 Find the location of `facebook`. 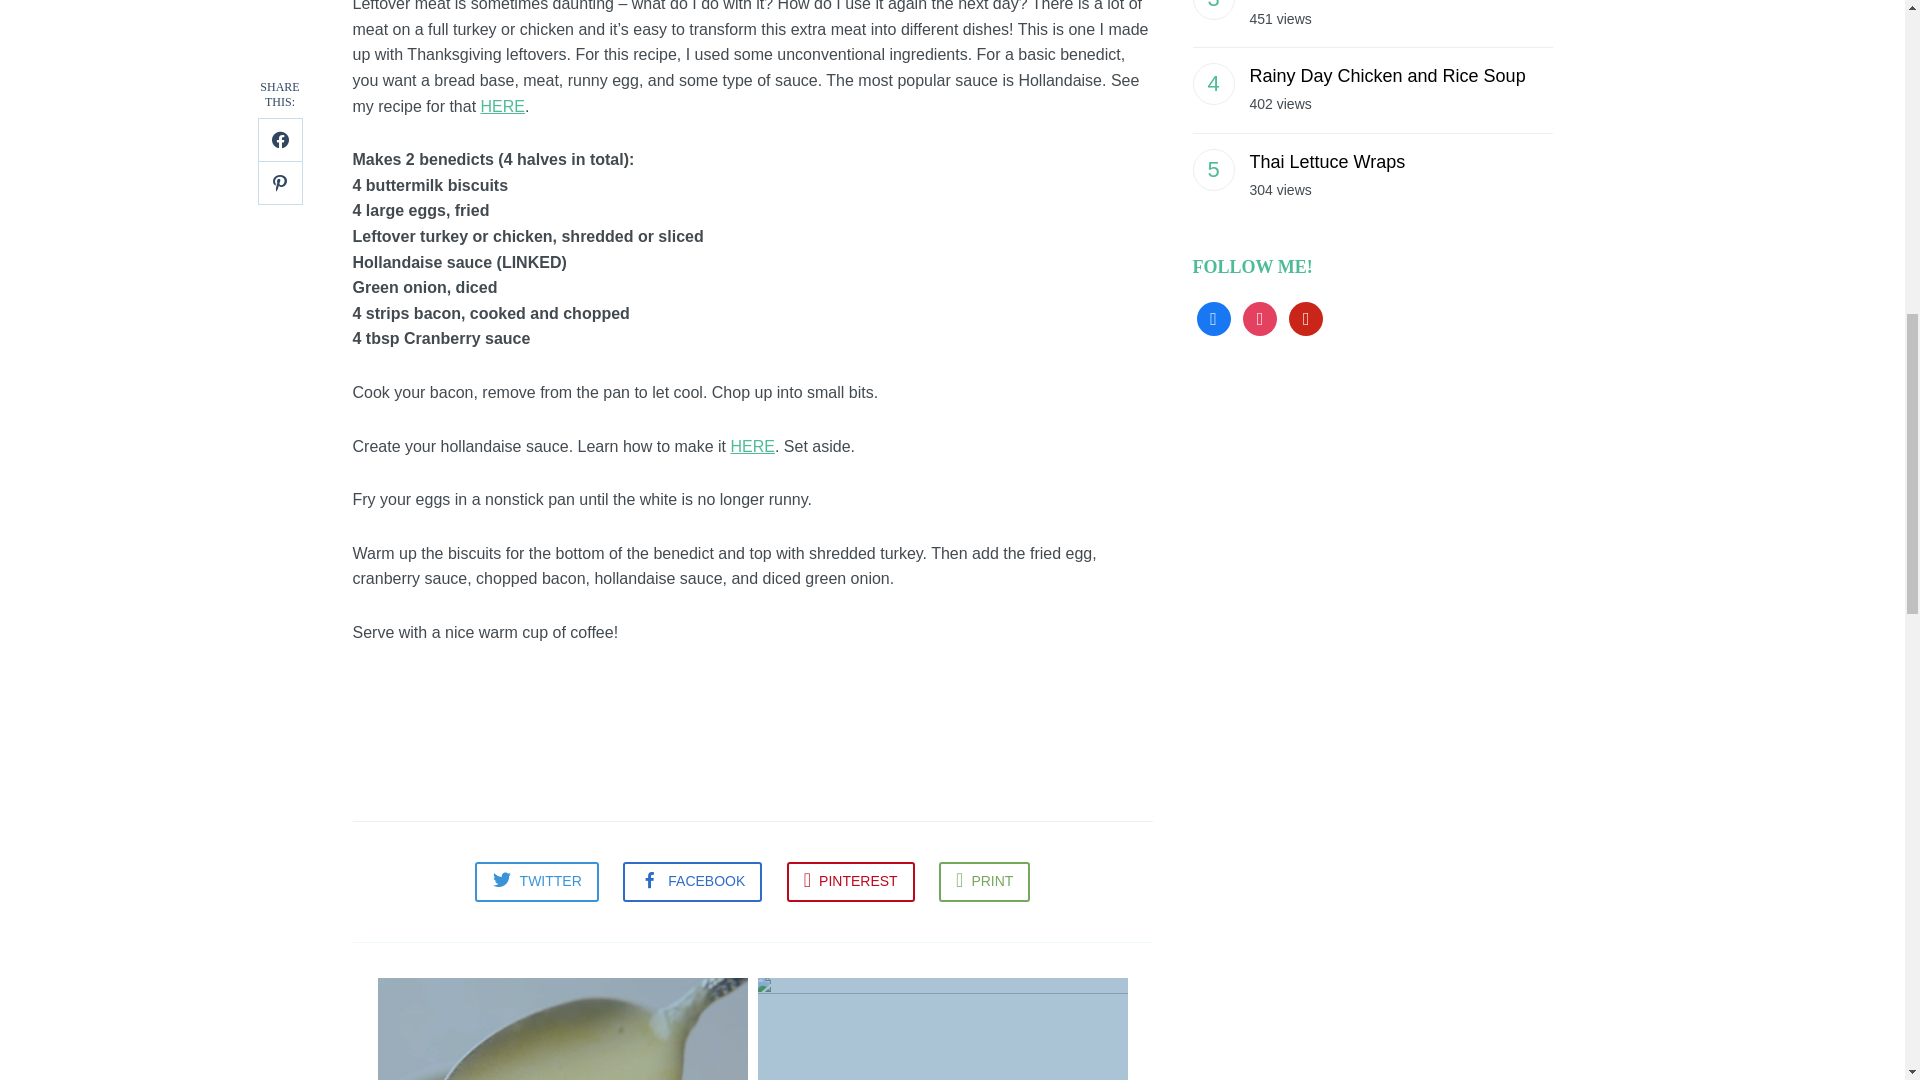

facebook is located at coordinates (1213, 317).